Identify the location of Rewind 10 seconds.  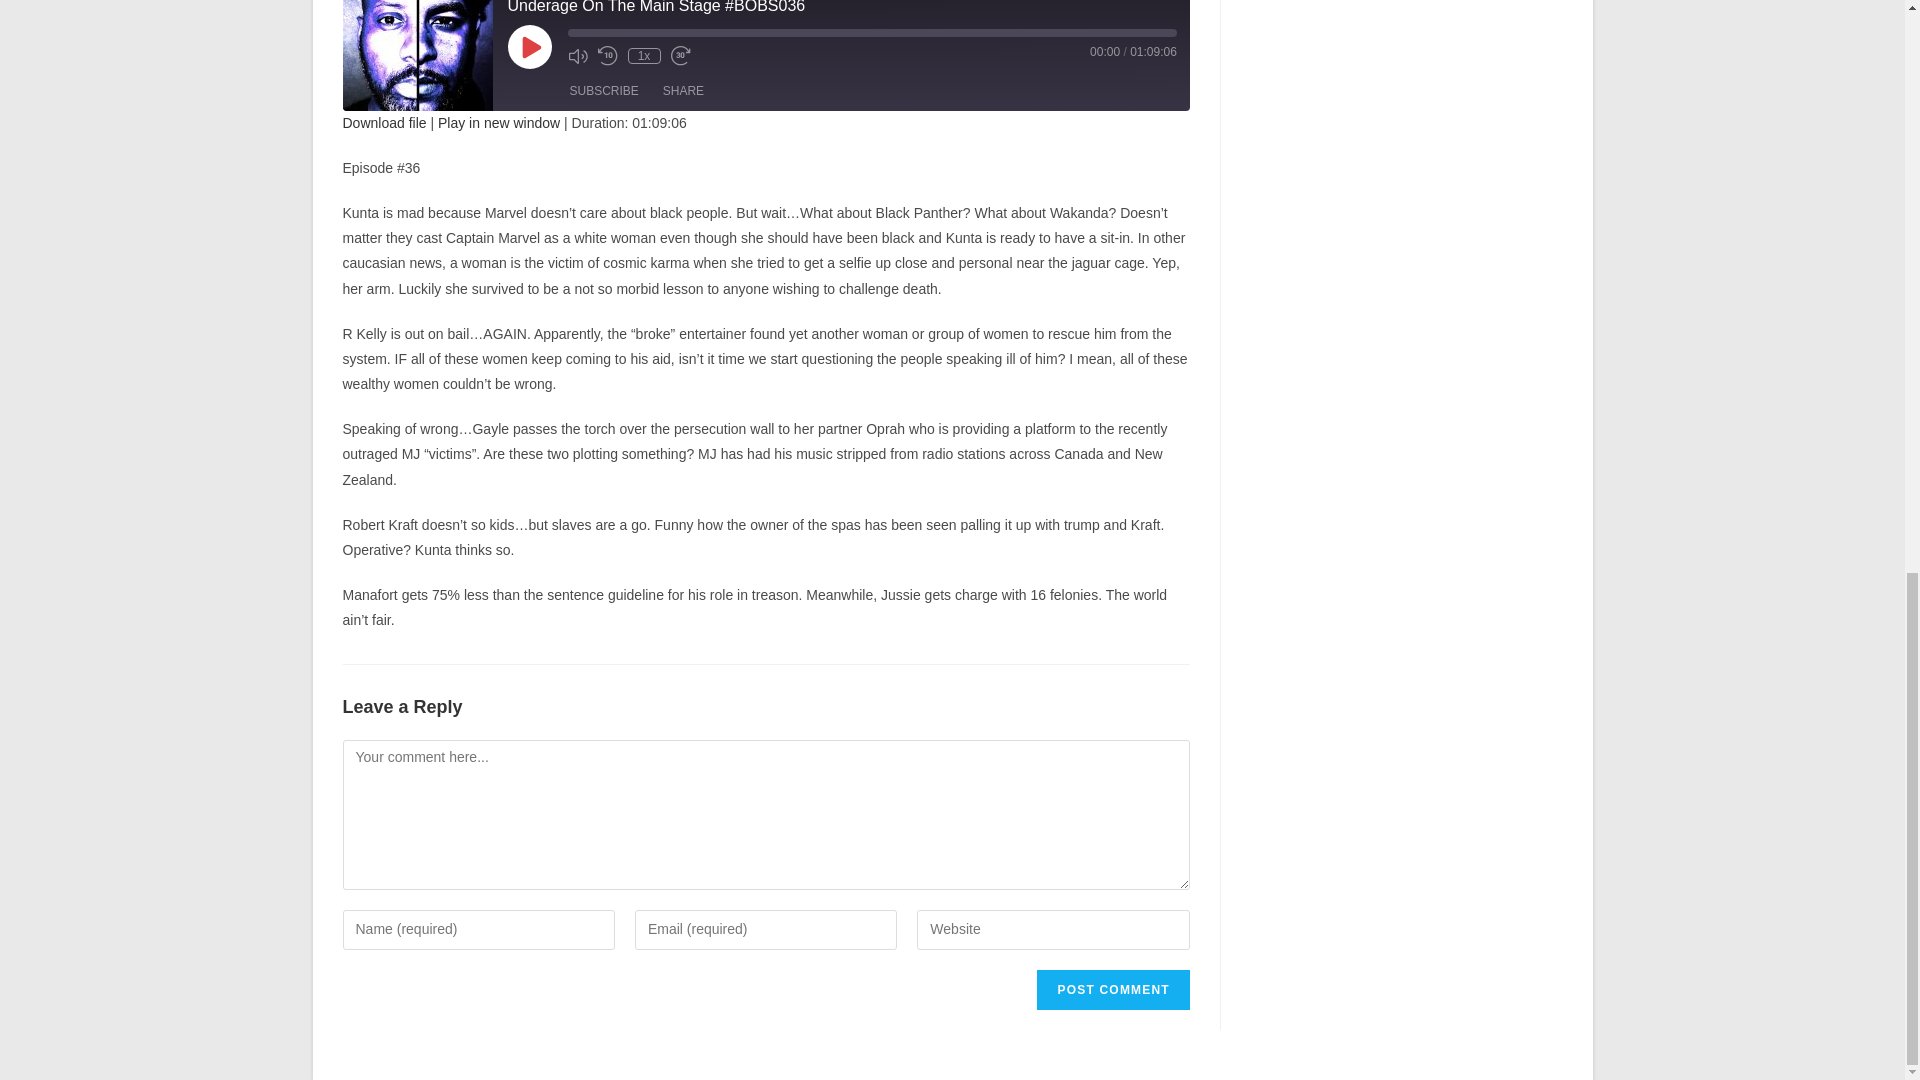
(608, 56).